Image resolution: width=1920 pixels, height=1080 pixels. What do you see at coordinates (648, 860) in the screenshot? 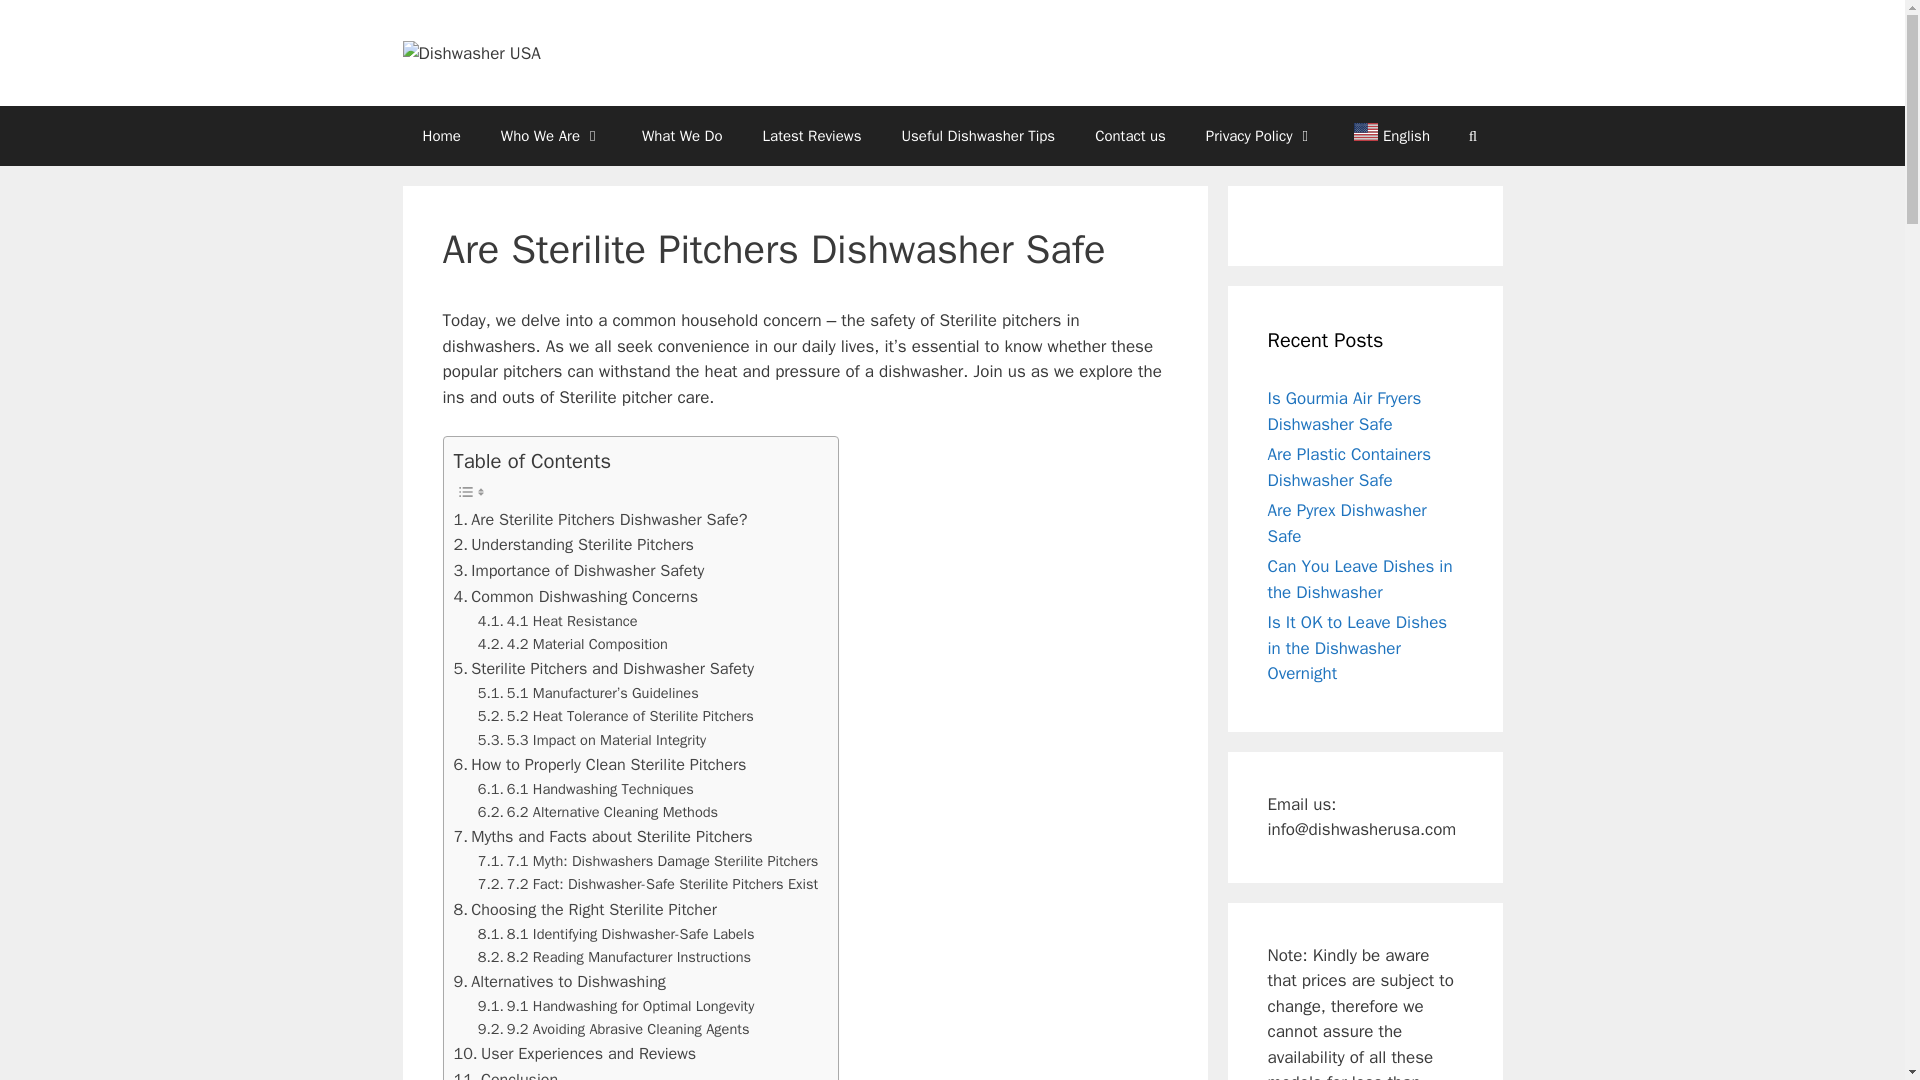
I see `7.1 Myth: Dishwashers Damage Sterilite Pitchers` at bounding box center [648, 860].